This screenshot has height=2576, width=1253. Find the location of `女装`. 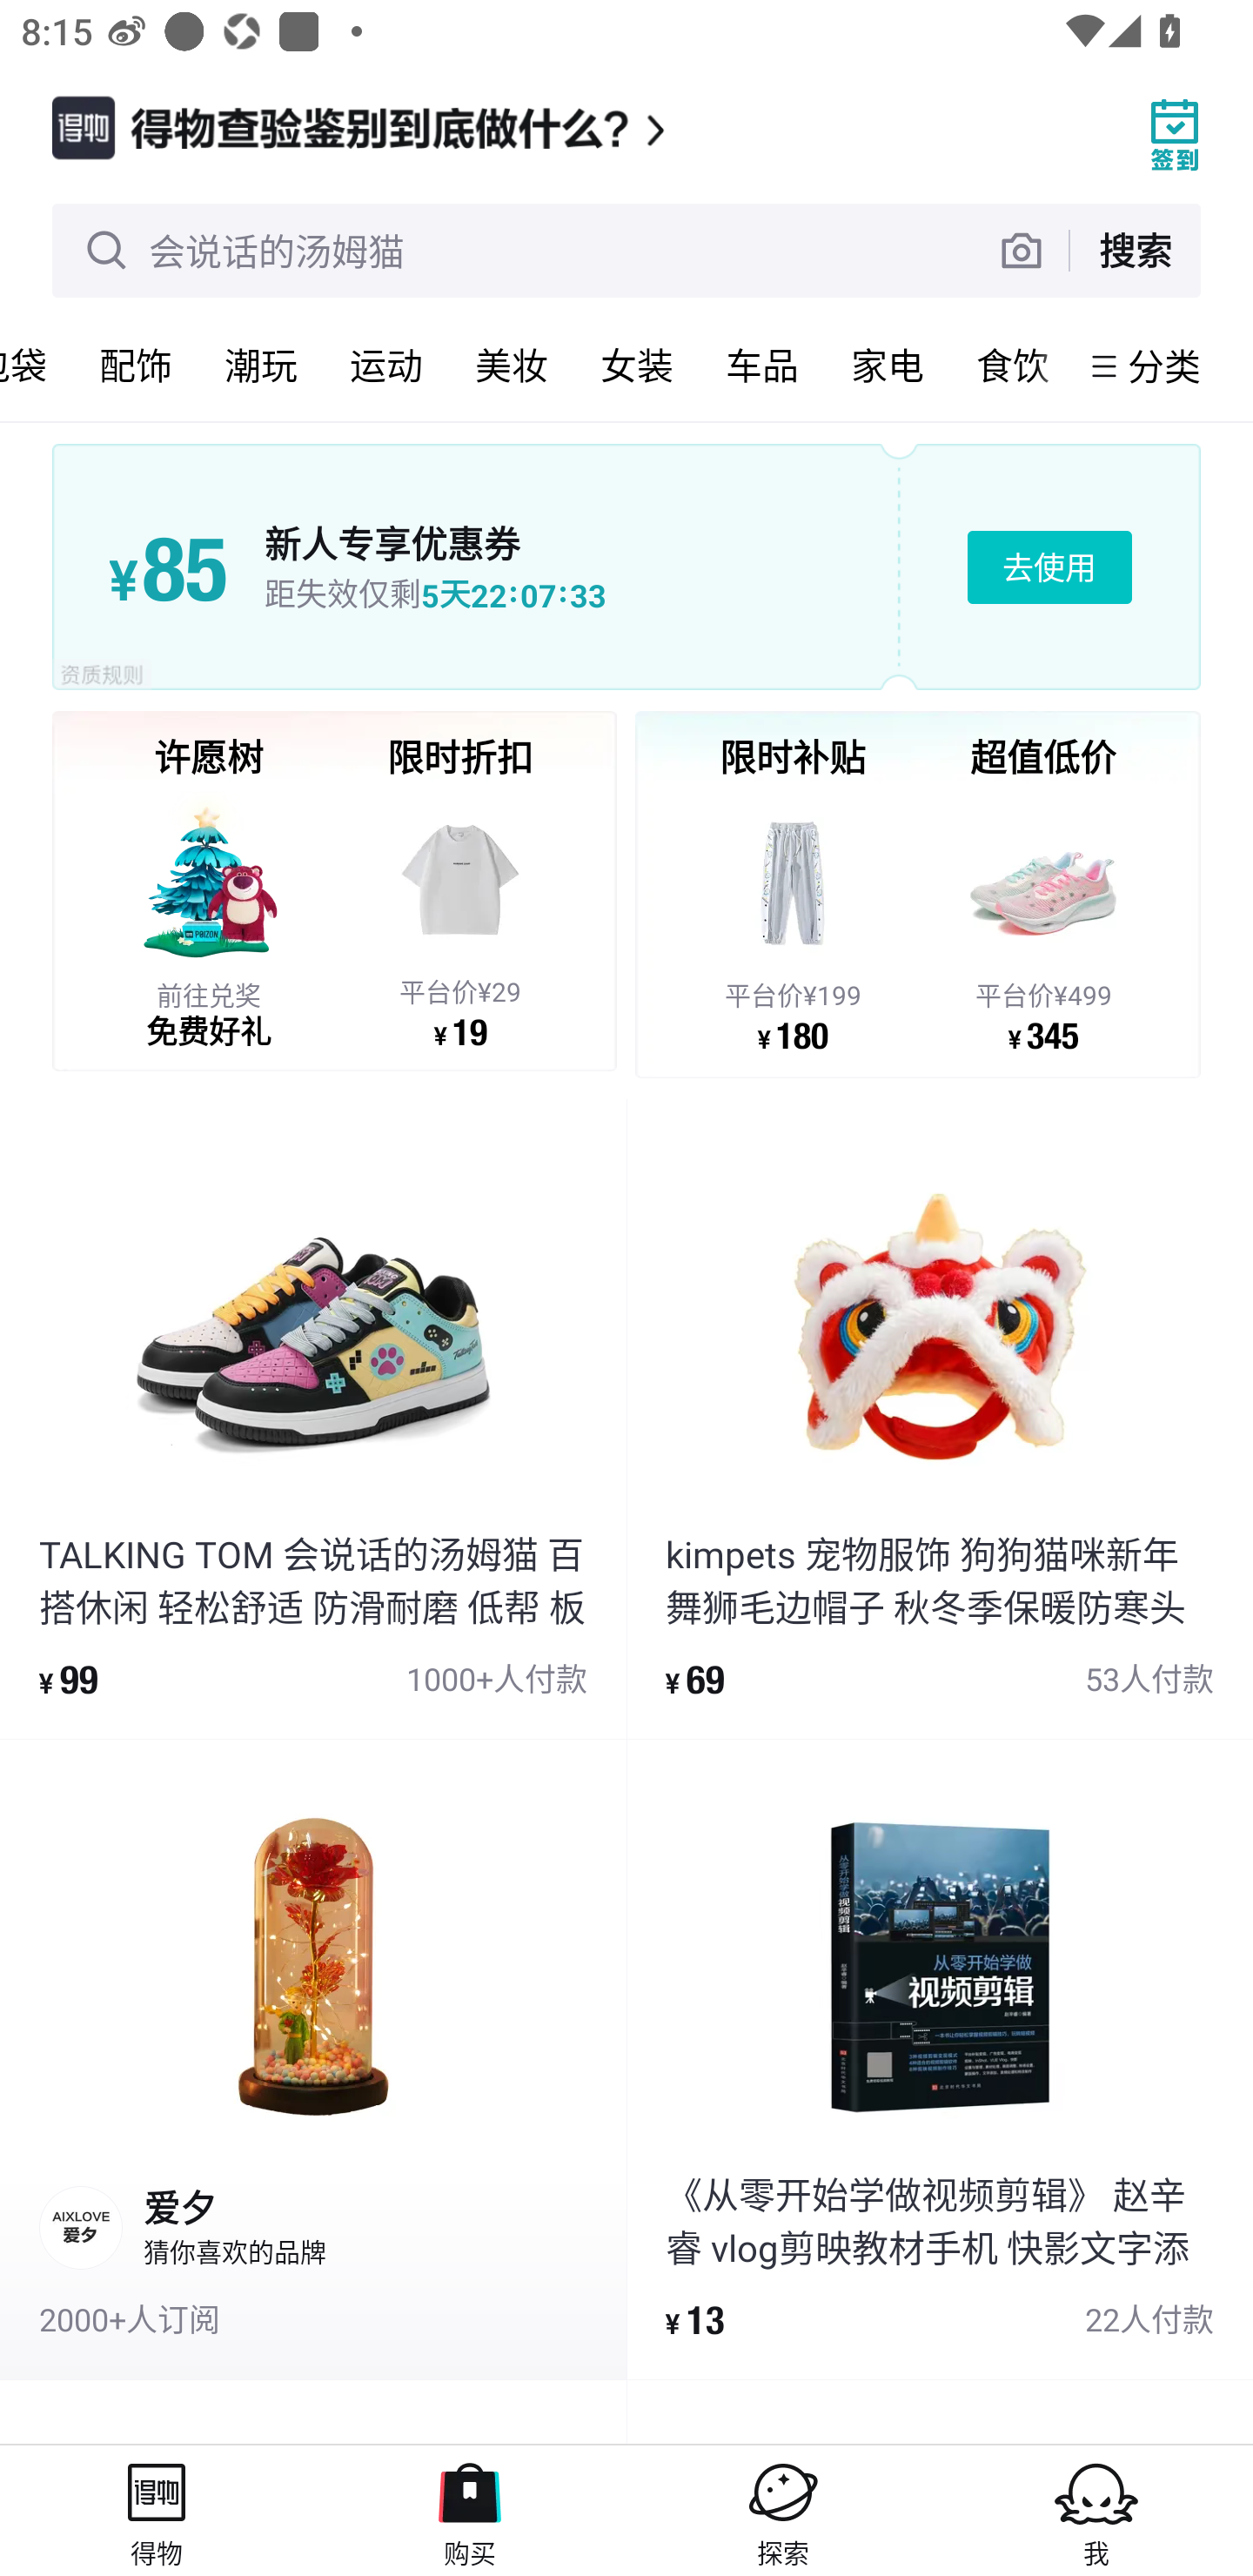

女装 is located at coordinates (636, 366).